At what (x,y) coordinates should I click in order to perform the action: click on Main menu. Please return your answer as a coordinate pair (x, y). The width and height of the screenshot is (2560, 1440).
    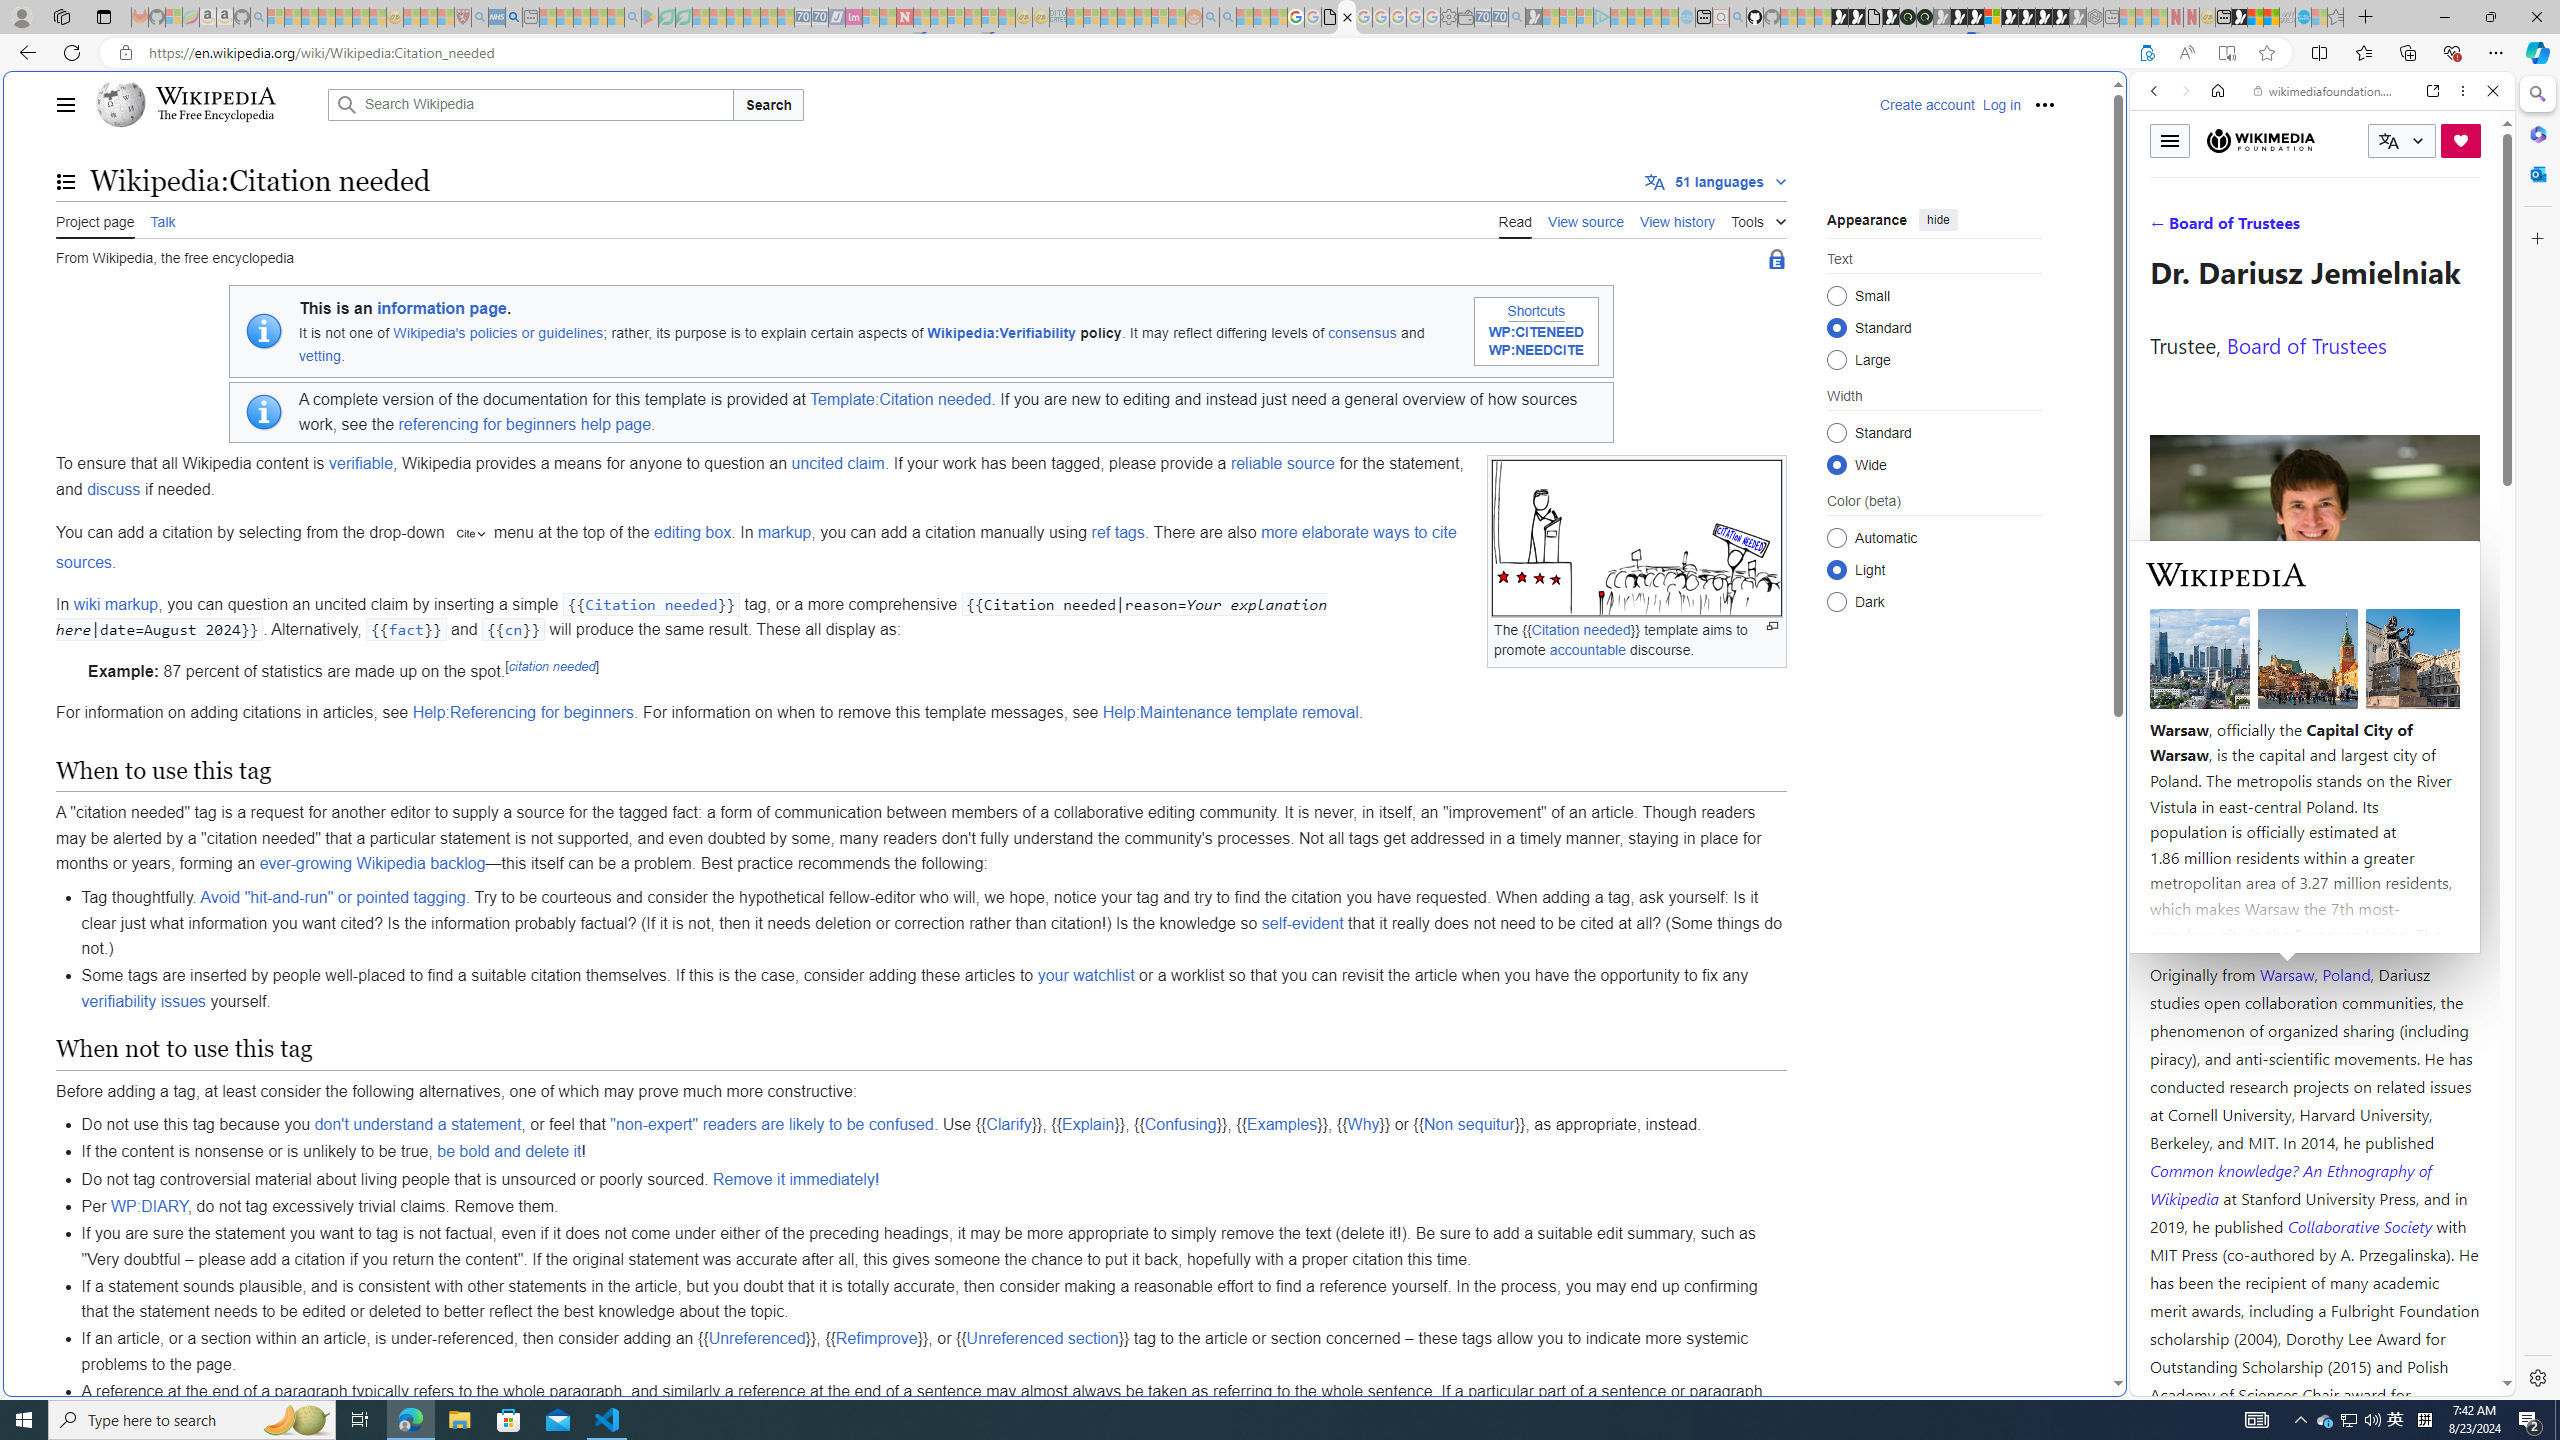
    Looking at the image, I should click on (66, 104).